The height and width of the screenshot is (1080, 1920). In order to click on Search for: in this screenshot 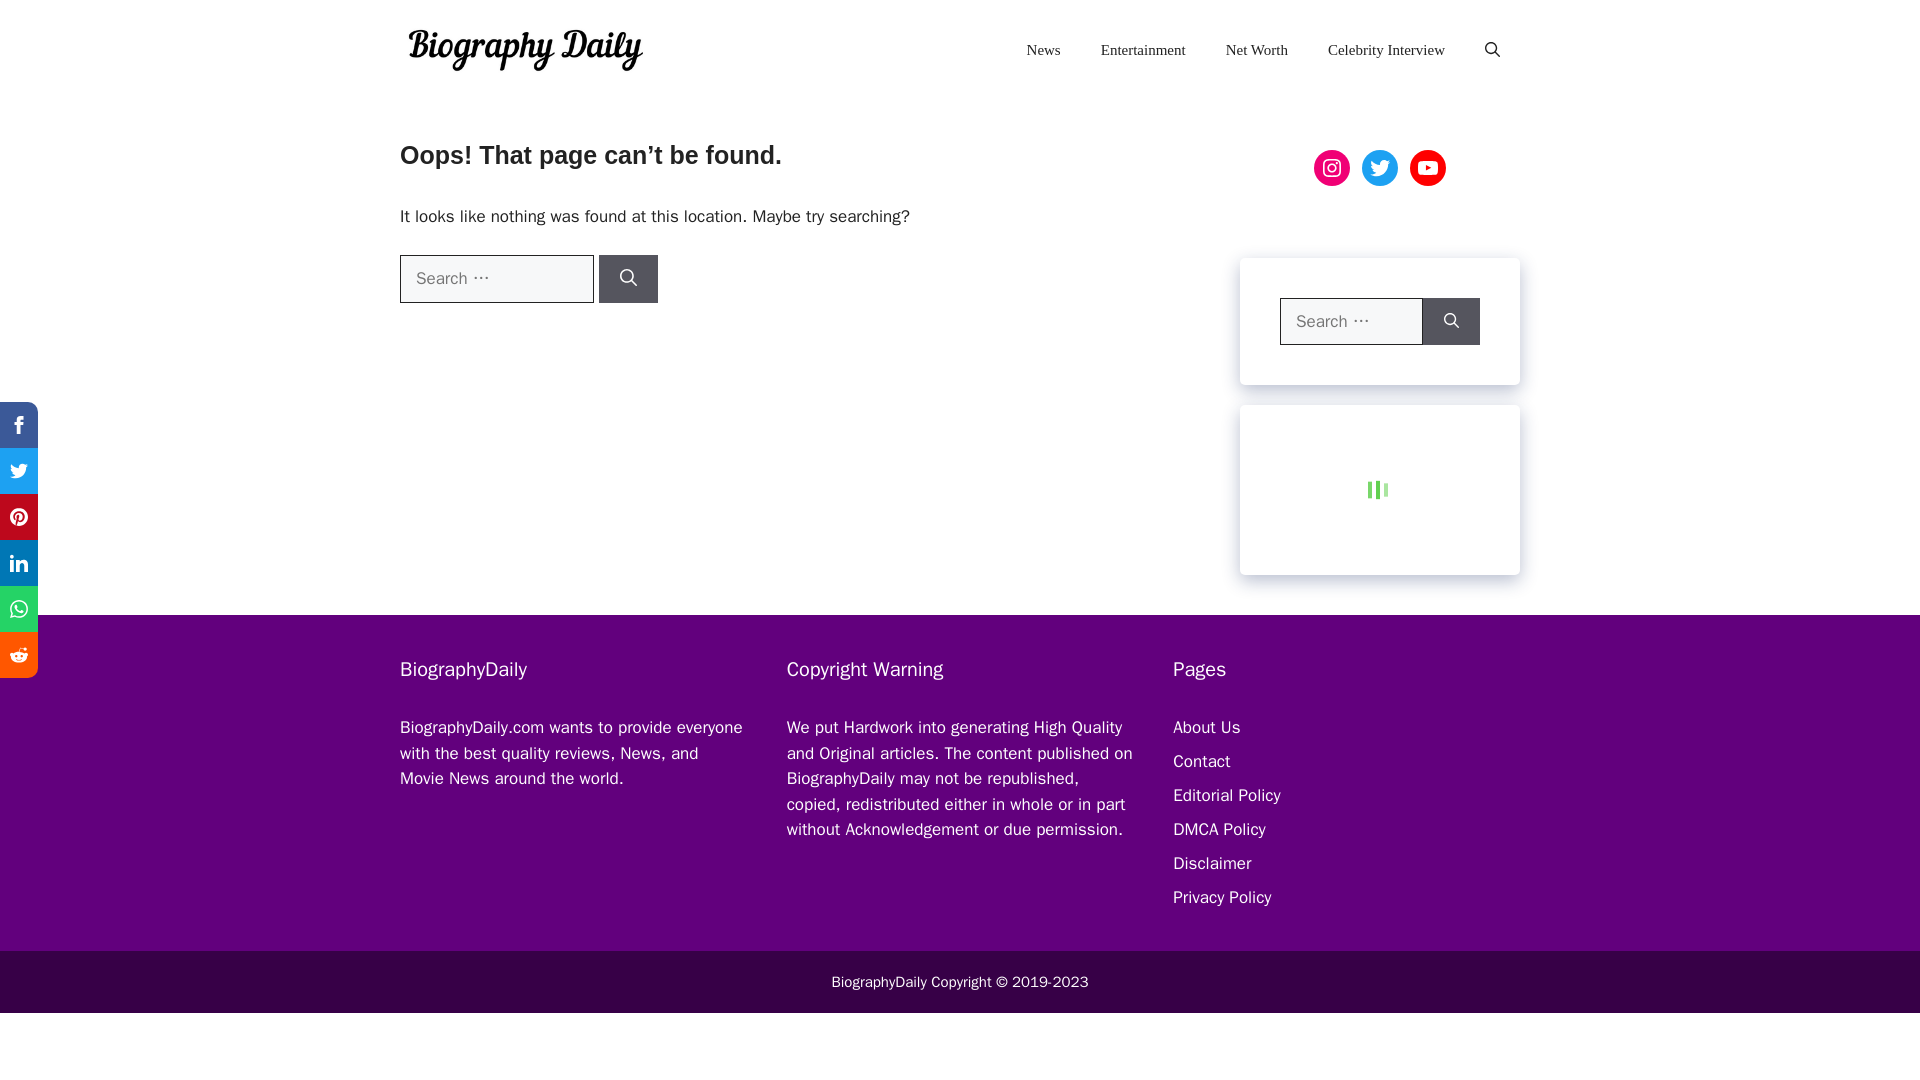, I will do `click(496, 278)`.